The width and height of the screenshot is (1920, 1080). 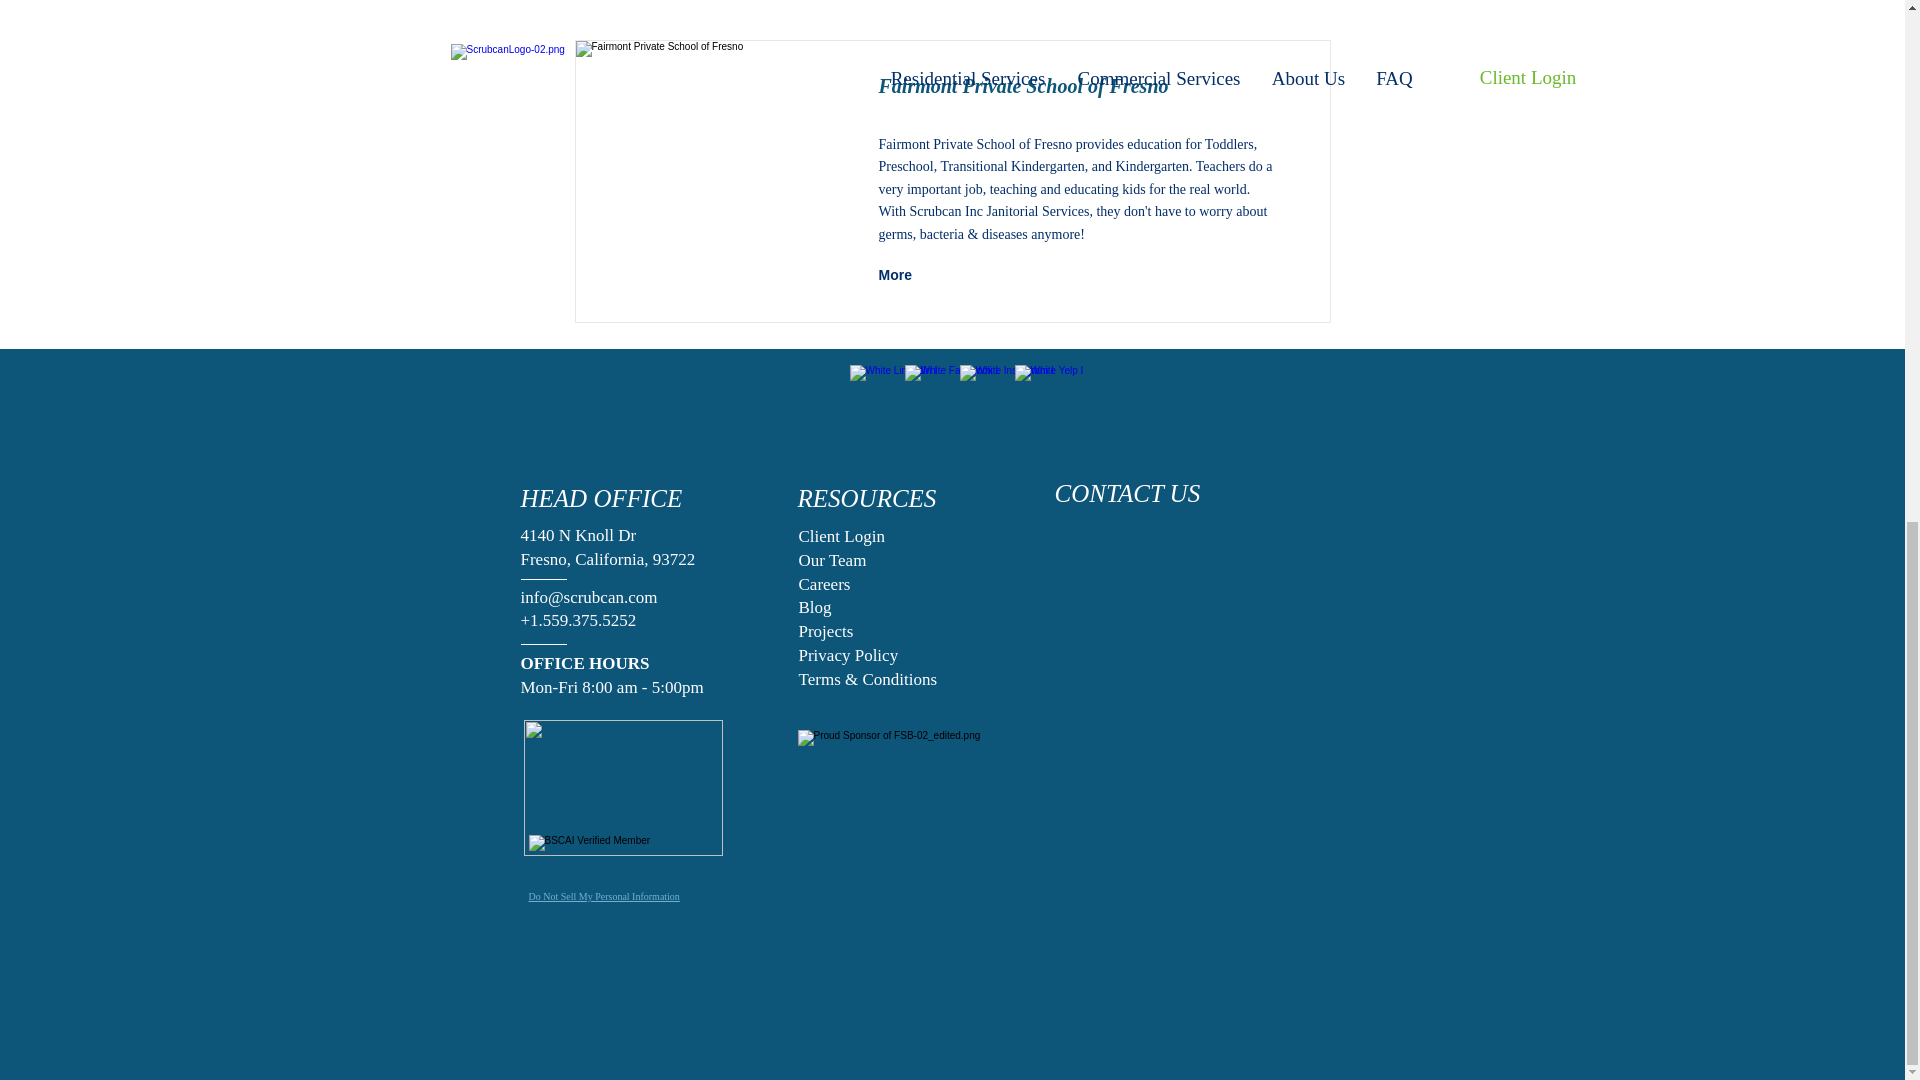 I want to click on Careers, so click(x=824, y=584).